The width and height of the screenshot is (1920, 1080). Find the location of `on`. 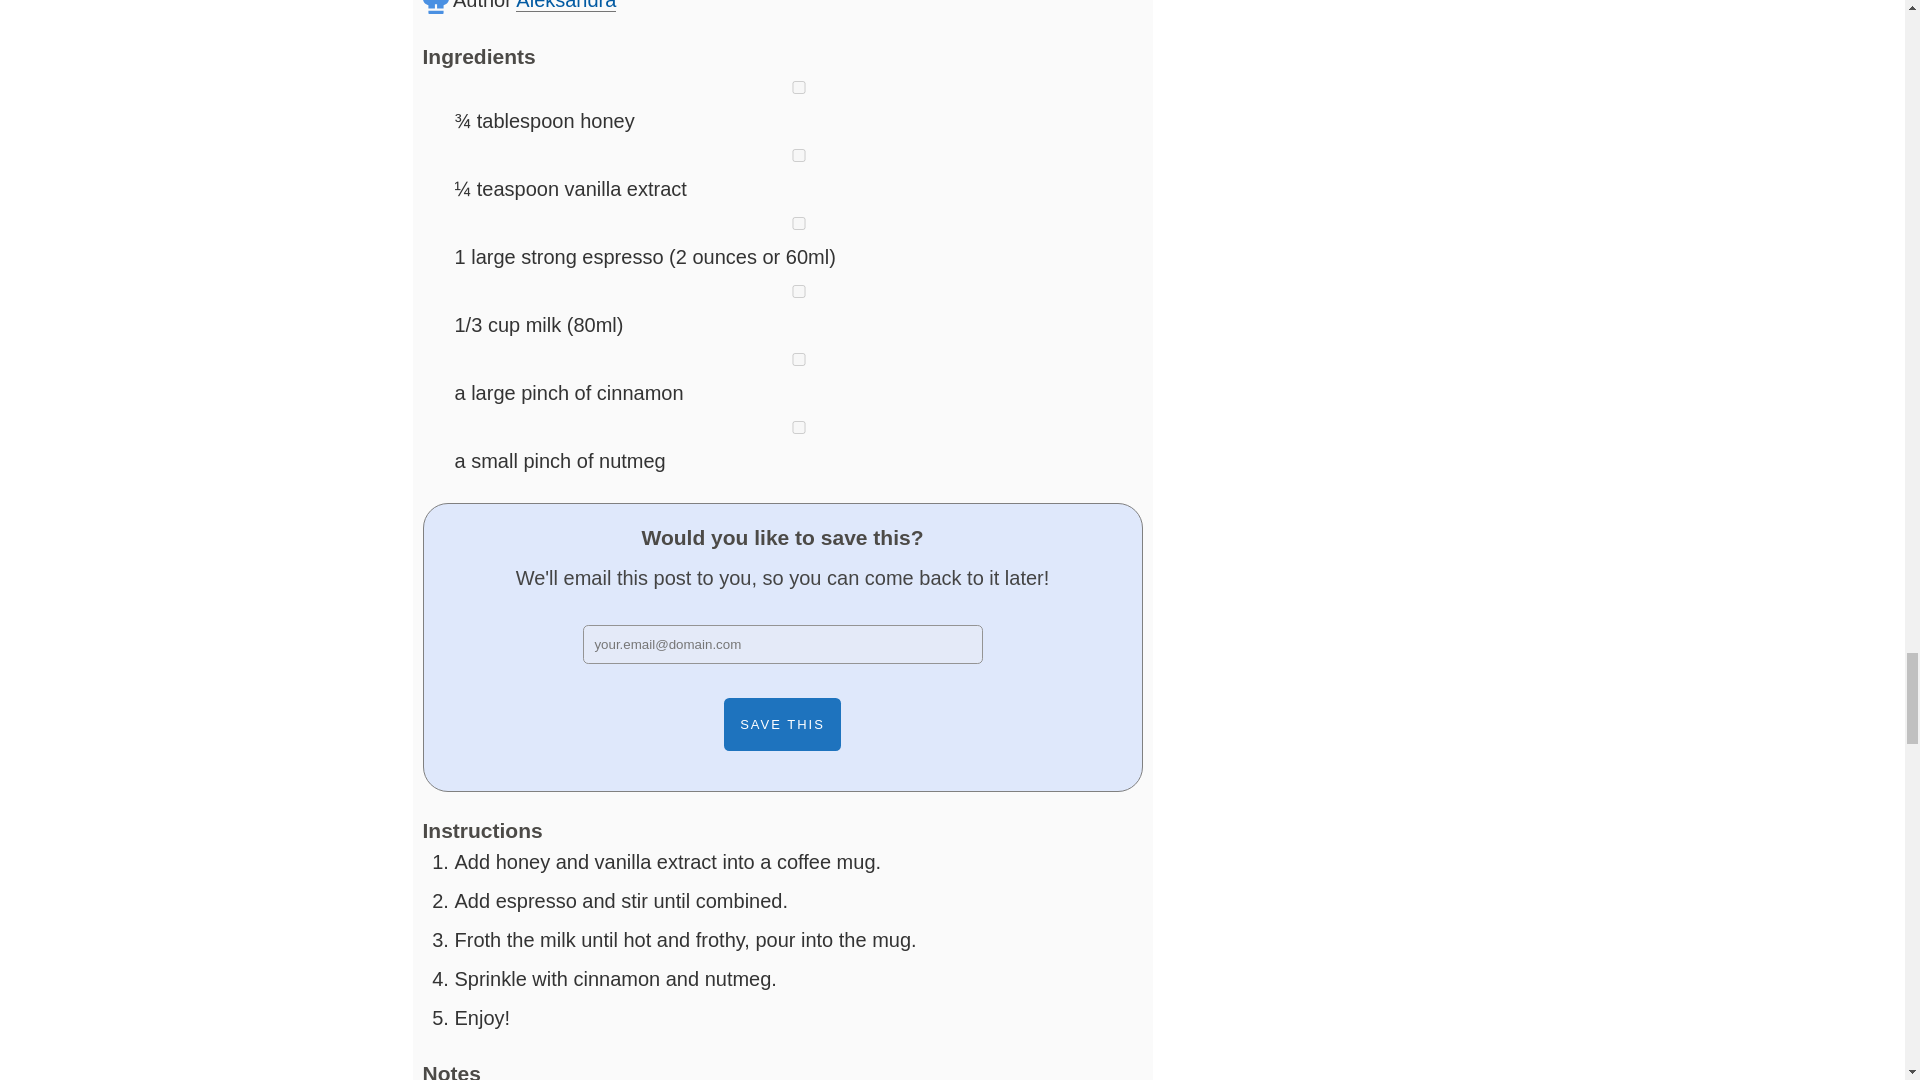

on is located at coordinates (798, 292).